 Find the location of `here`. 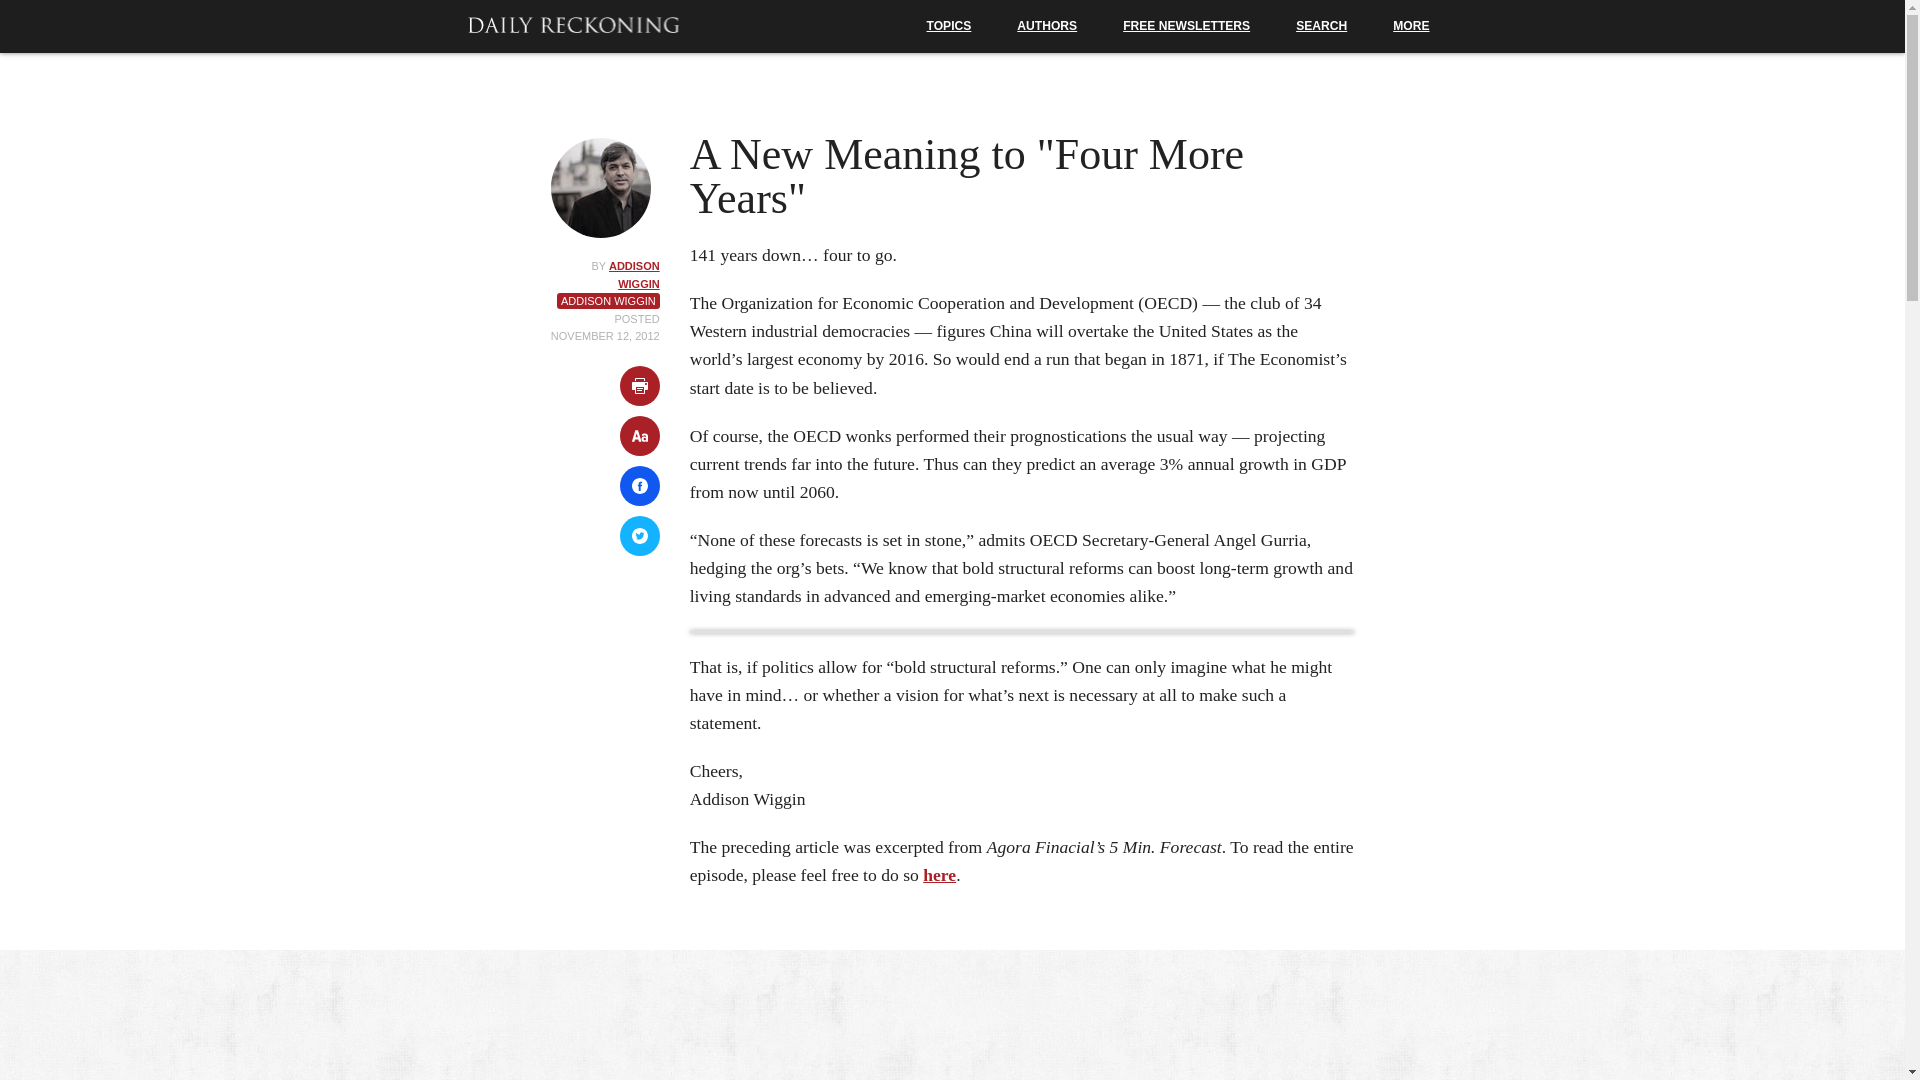

here is located at coordinates (940, 874).